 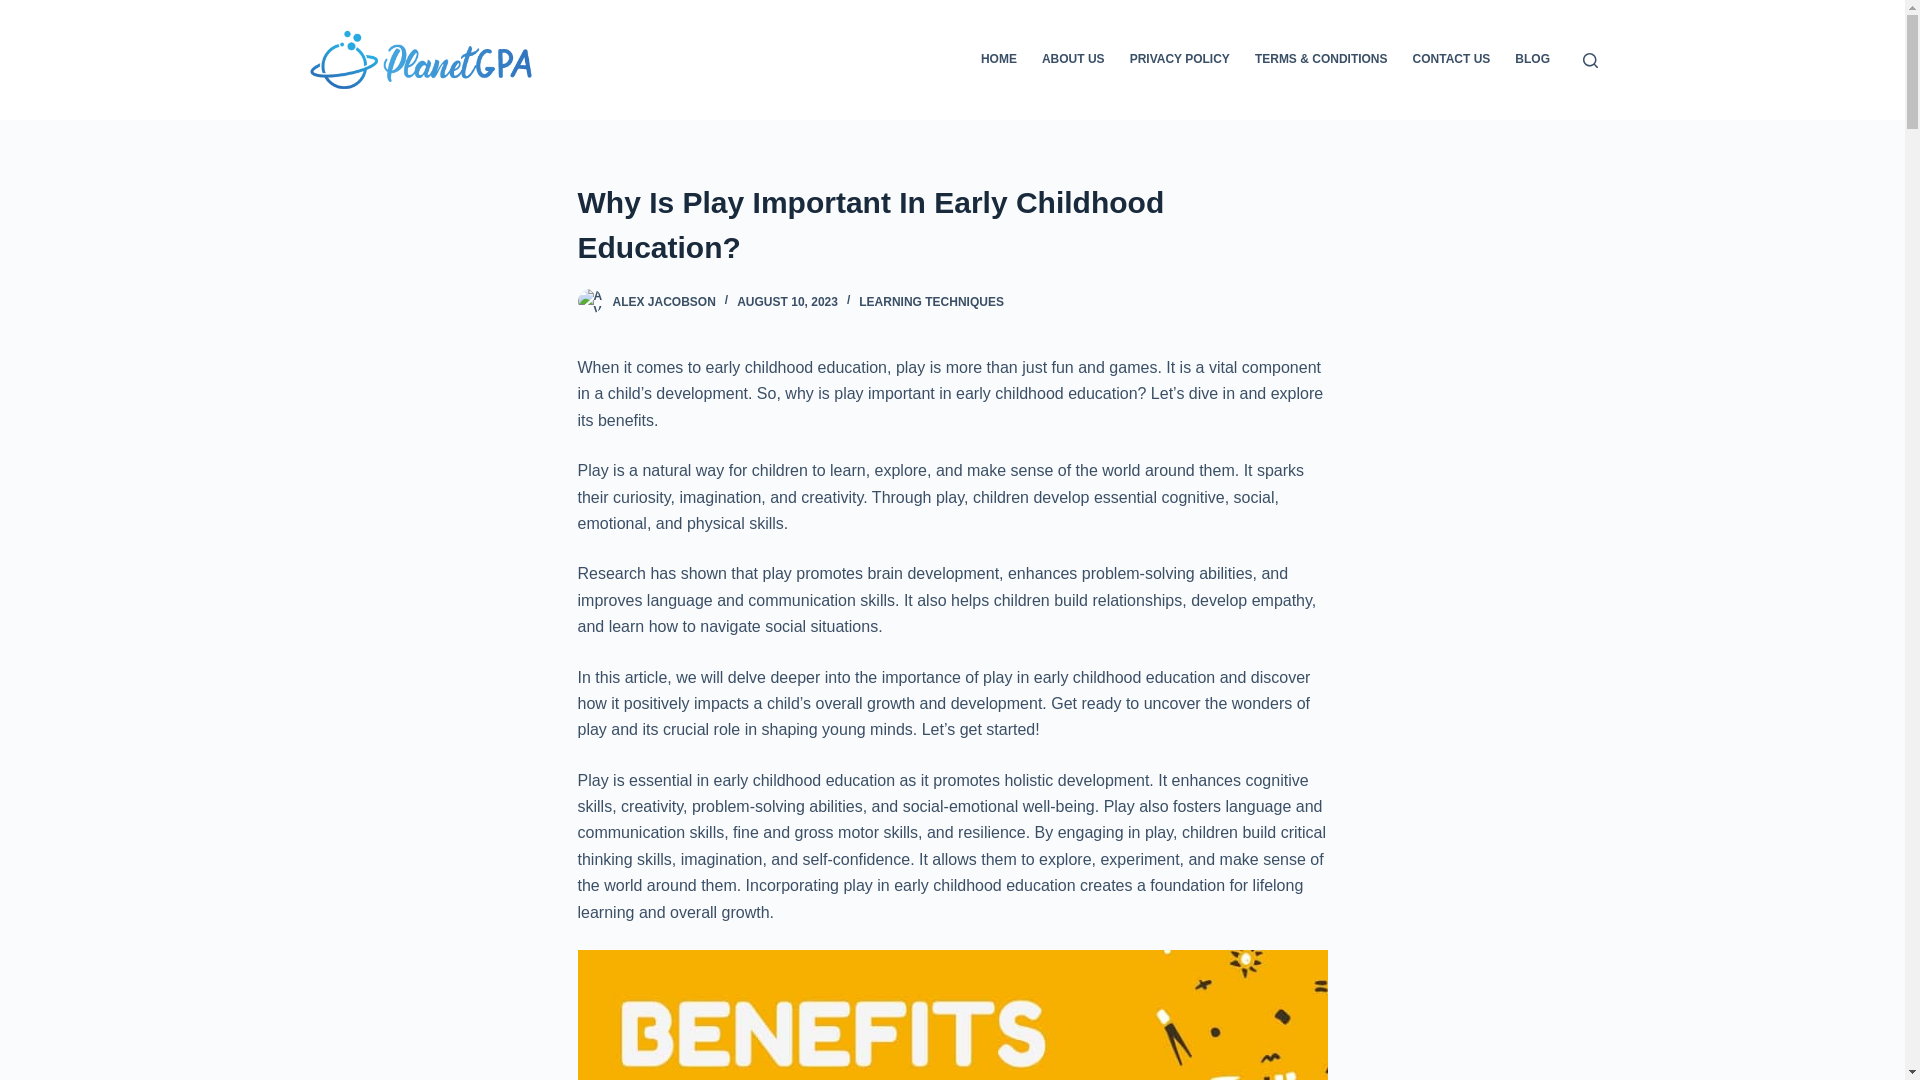 I want to click on Skip to content, so click(x=20, y=10).